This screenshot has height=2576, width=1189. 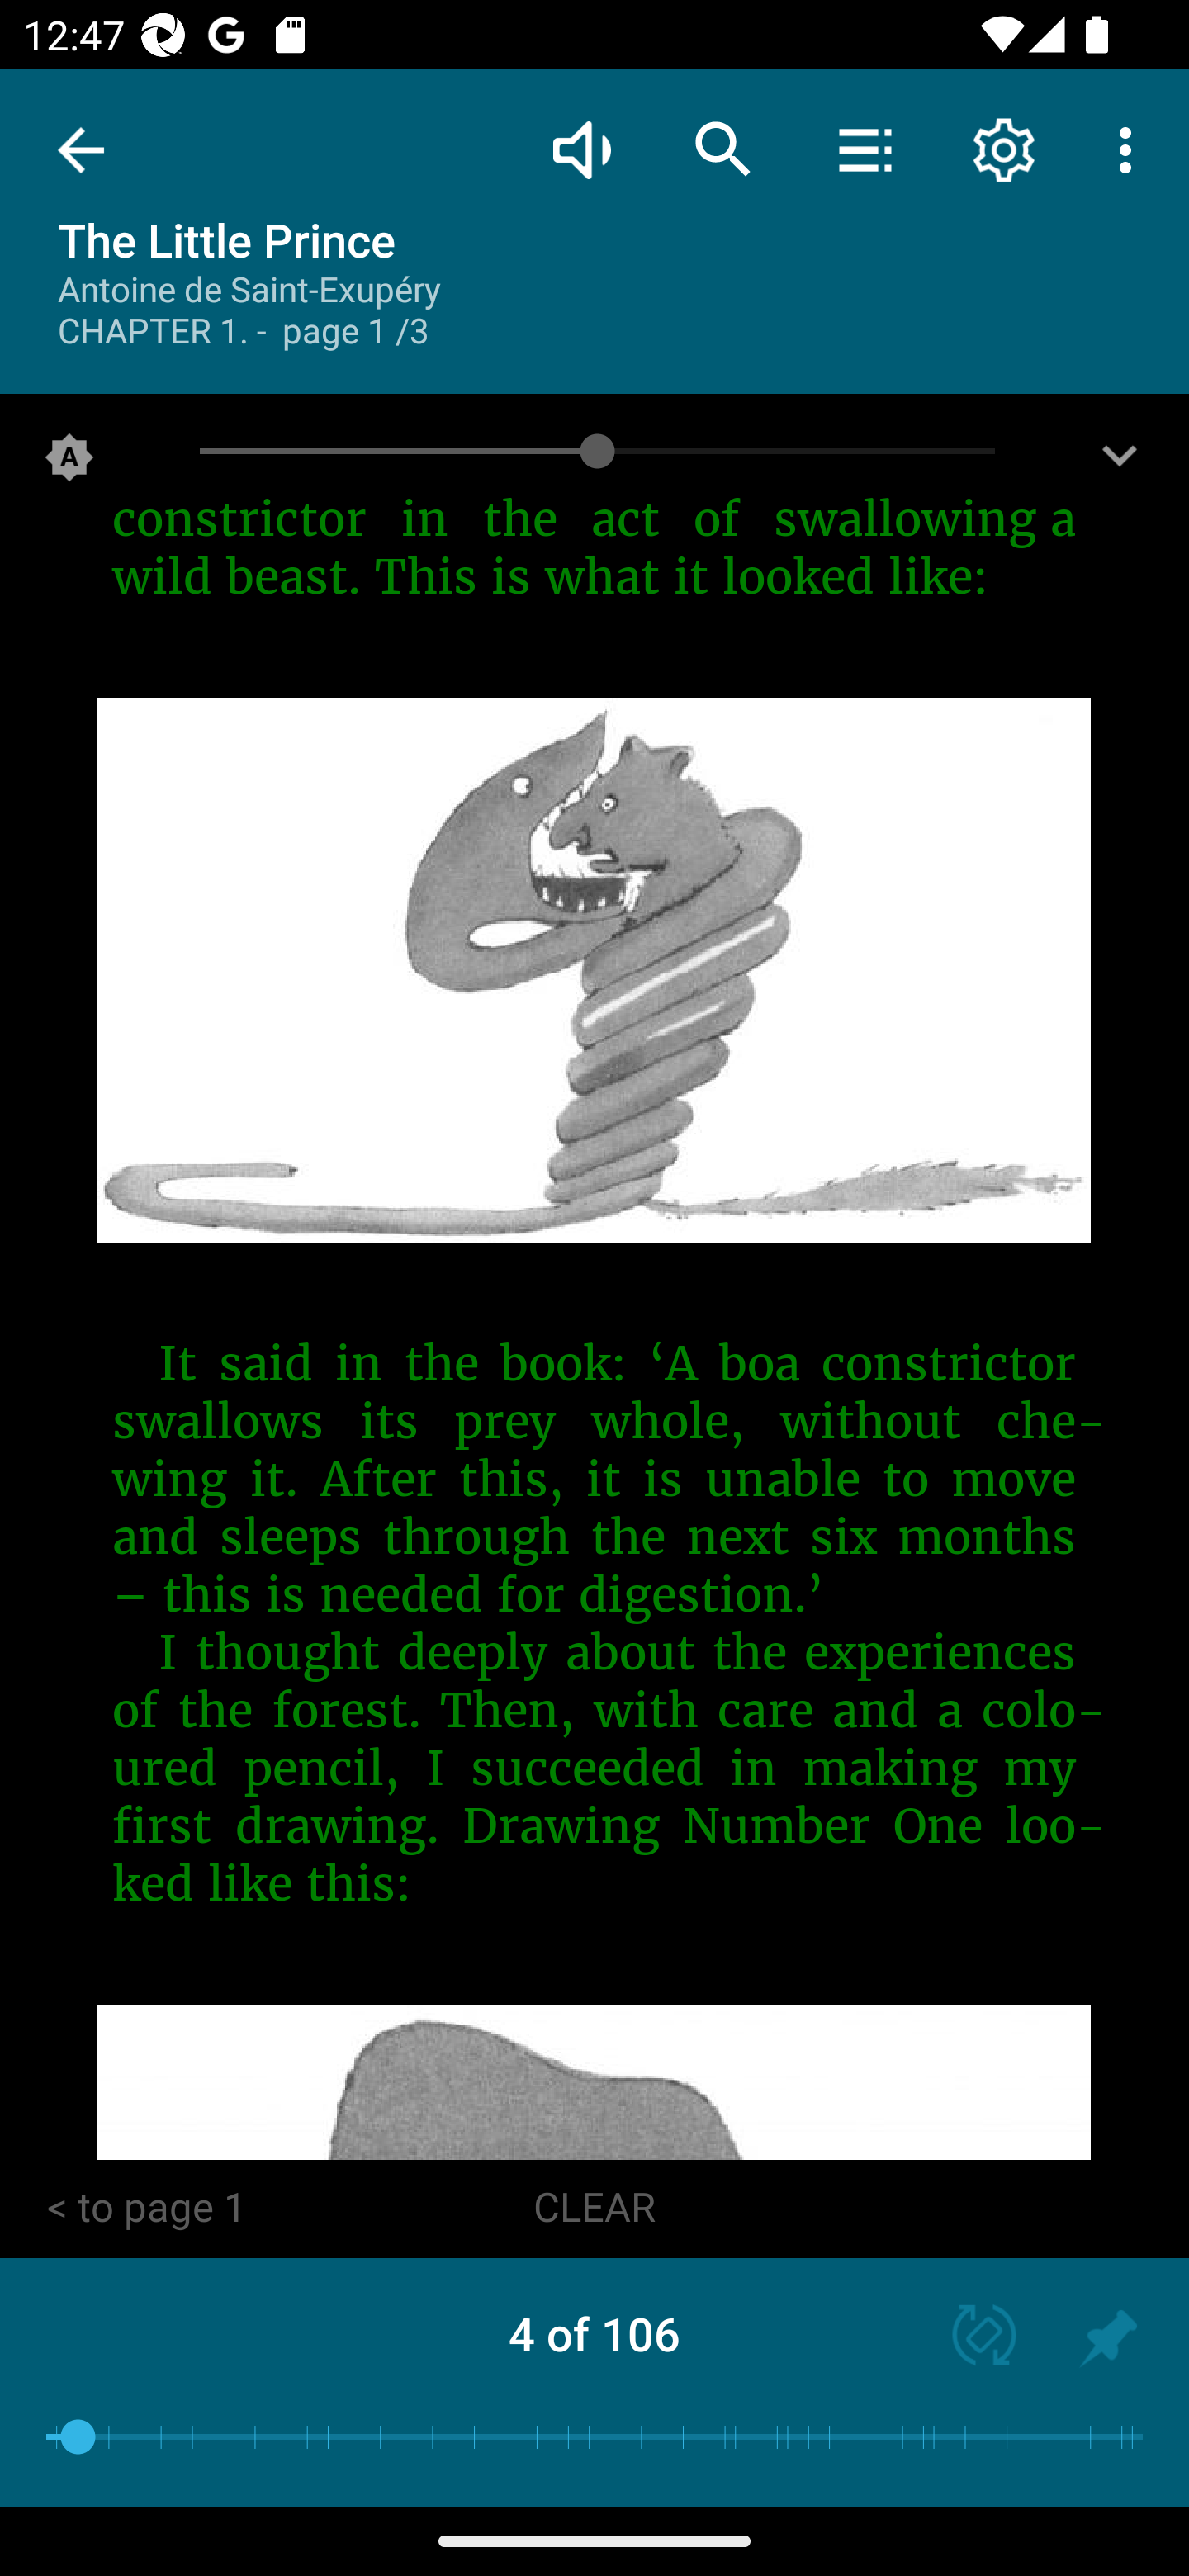 What do you see at coordinates (1004, 149) in the screenshot?
I see `Reading settings` at bounding box center [1004, 149].